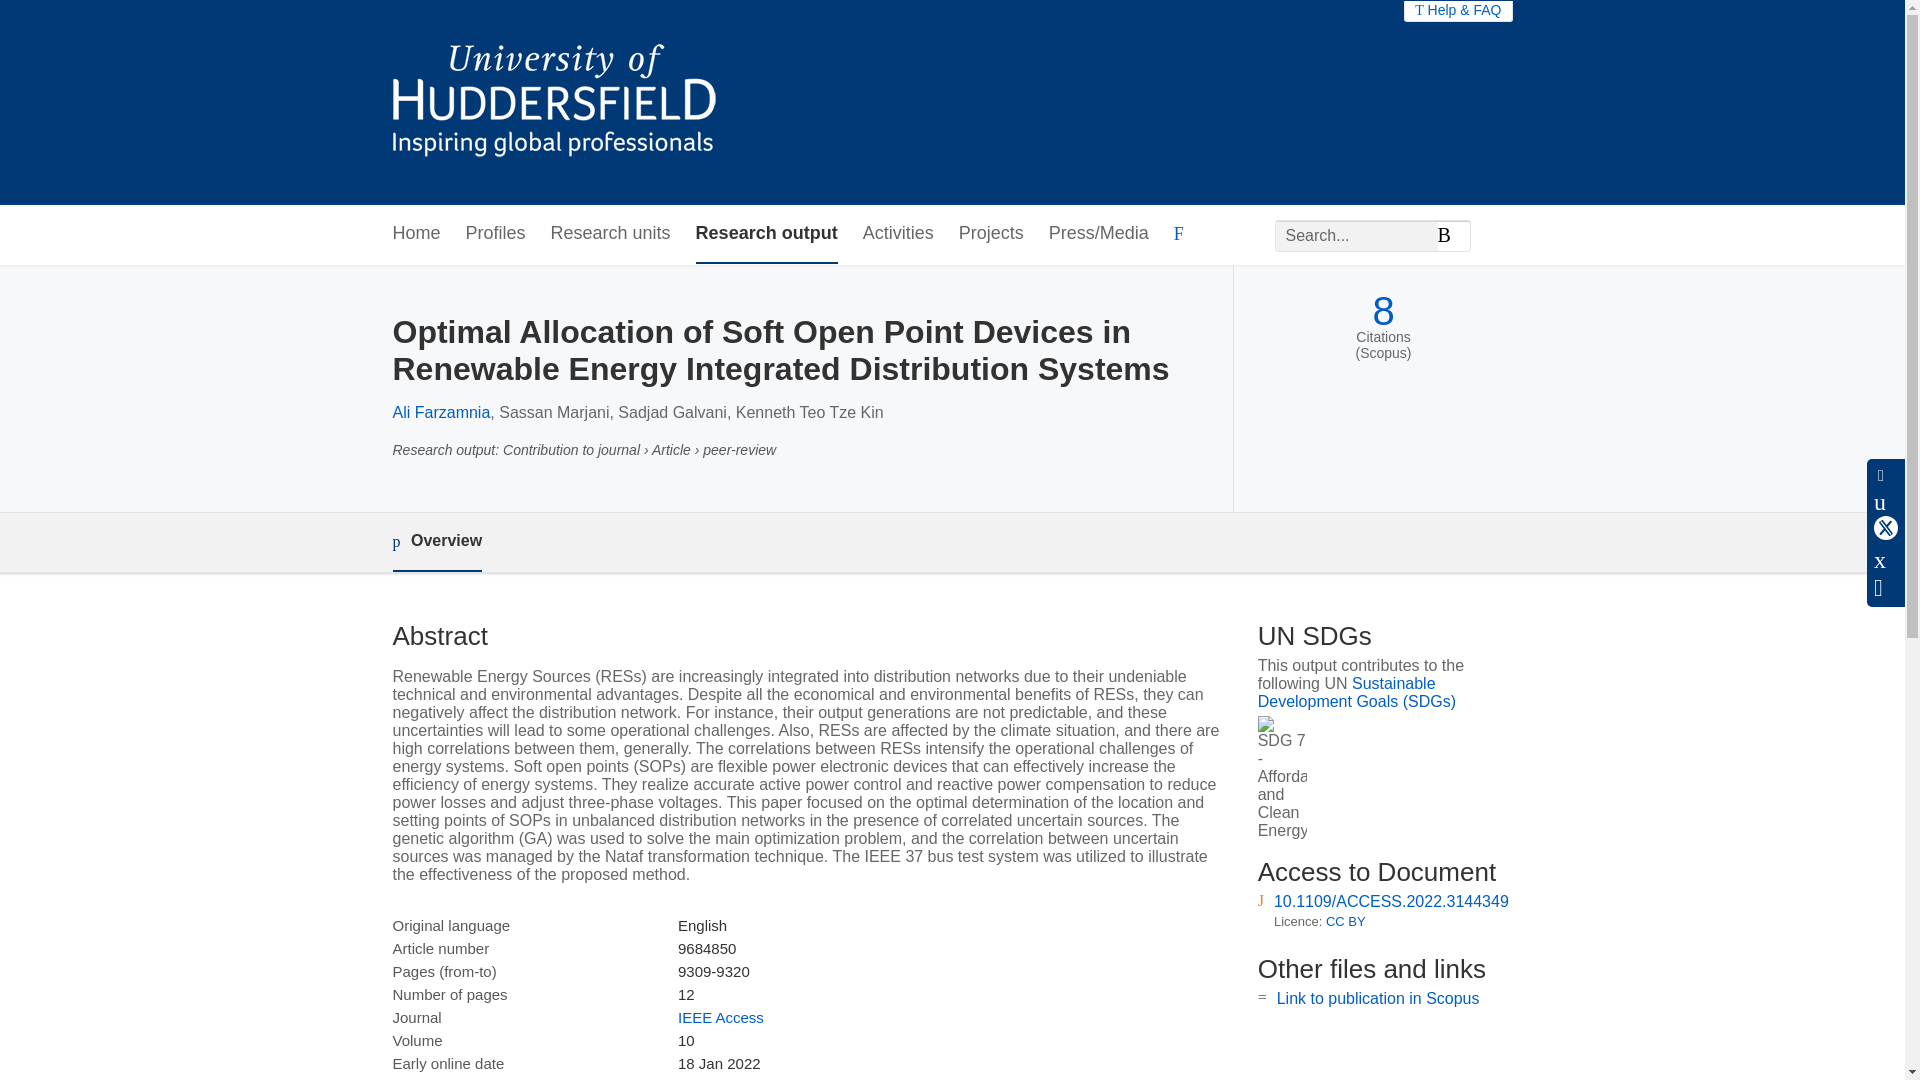 This screenshot has height=1080, width=1920. Describe the element at coordinates (568, 102) in the screenshot. I see `University of Huddersfield Research Portal Home` at that location.